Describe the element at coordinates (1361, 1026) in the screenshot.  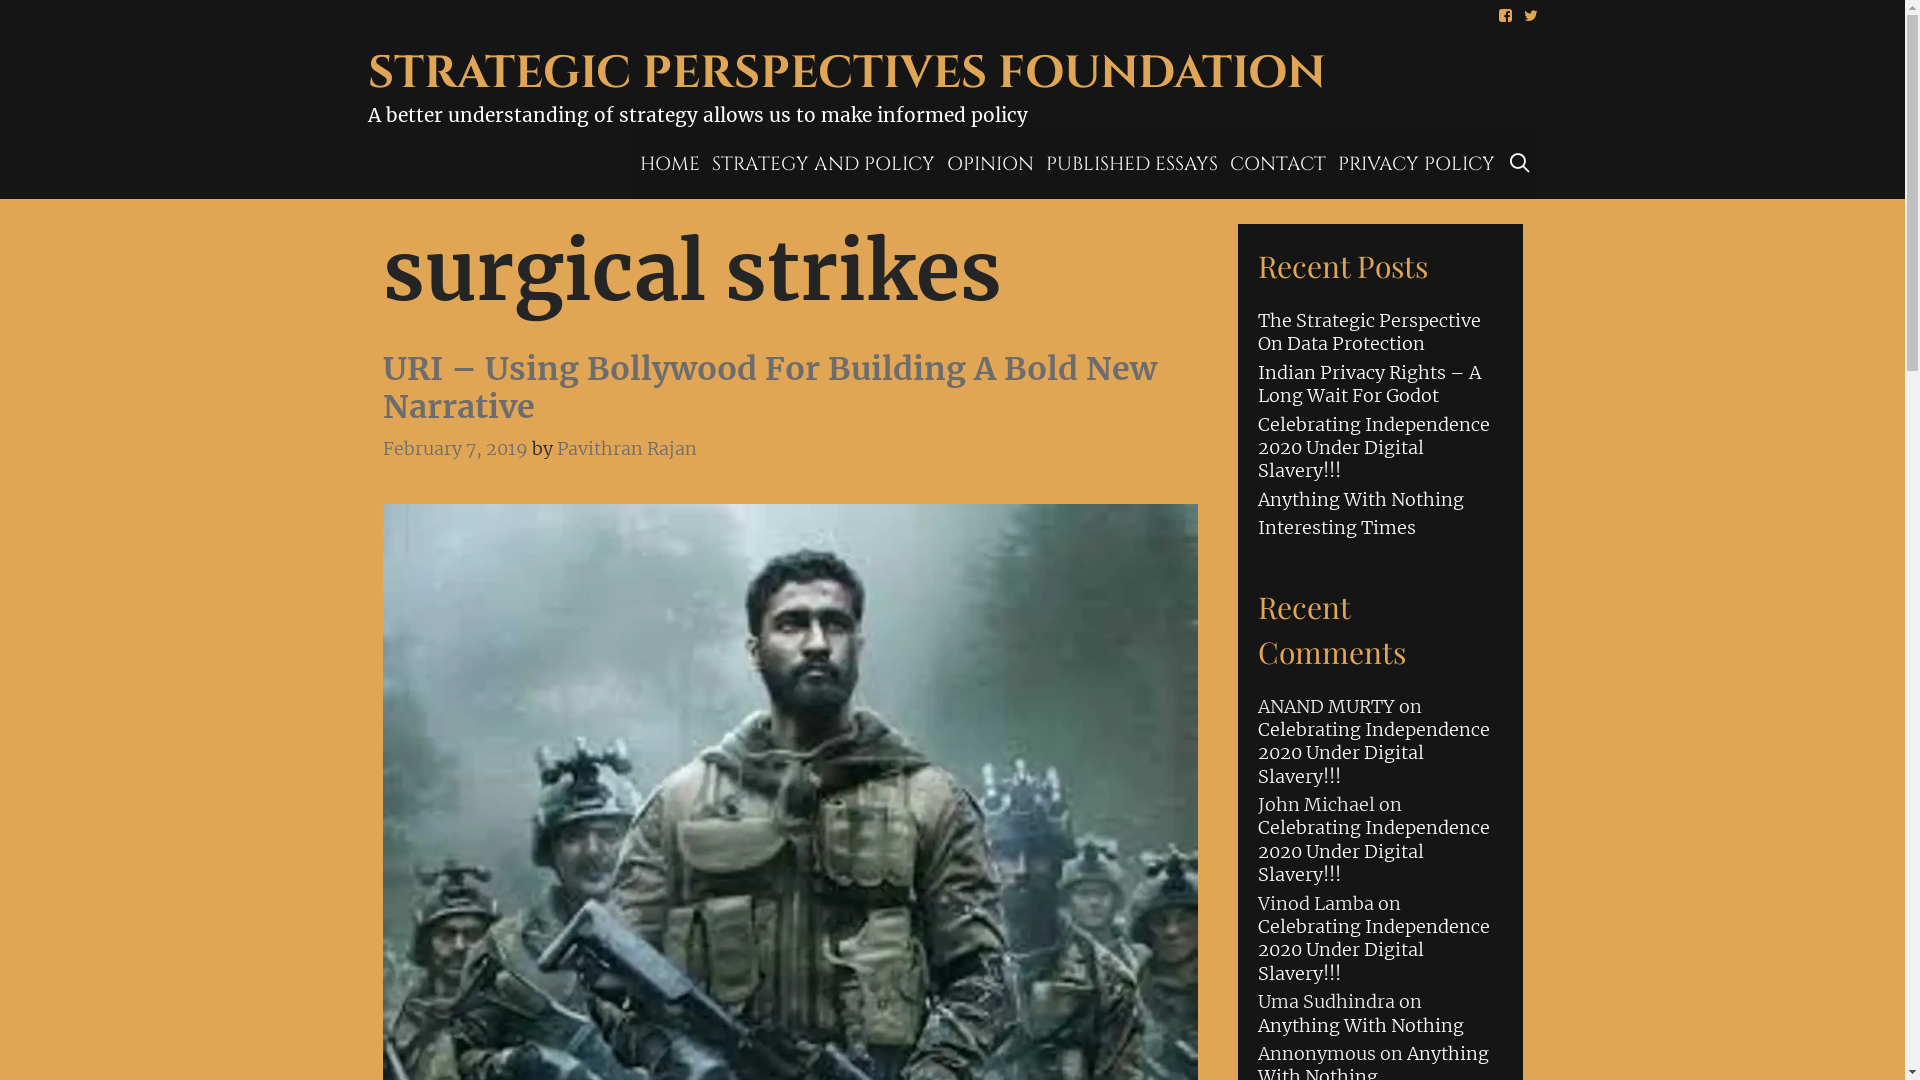
I see `Anything With Nothing` at that location.